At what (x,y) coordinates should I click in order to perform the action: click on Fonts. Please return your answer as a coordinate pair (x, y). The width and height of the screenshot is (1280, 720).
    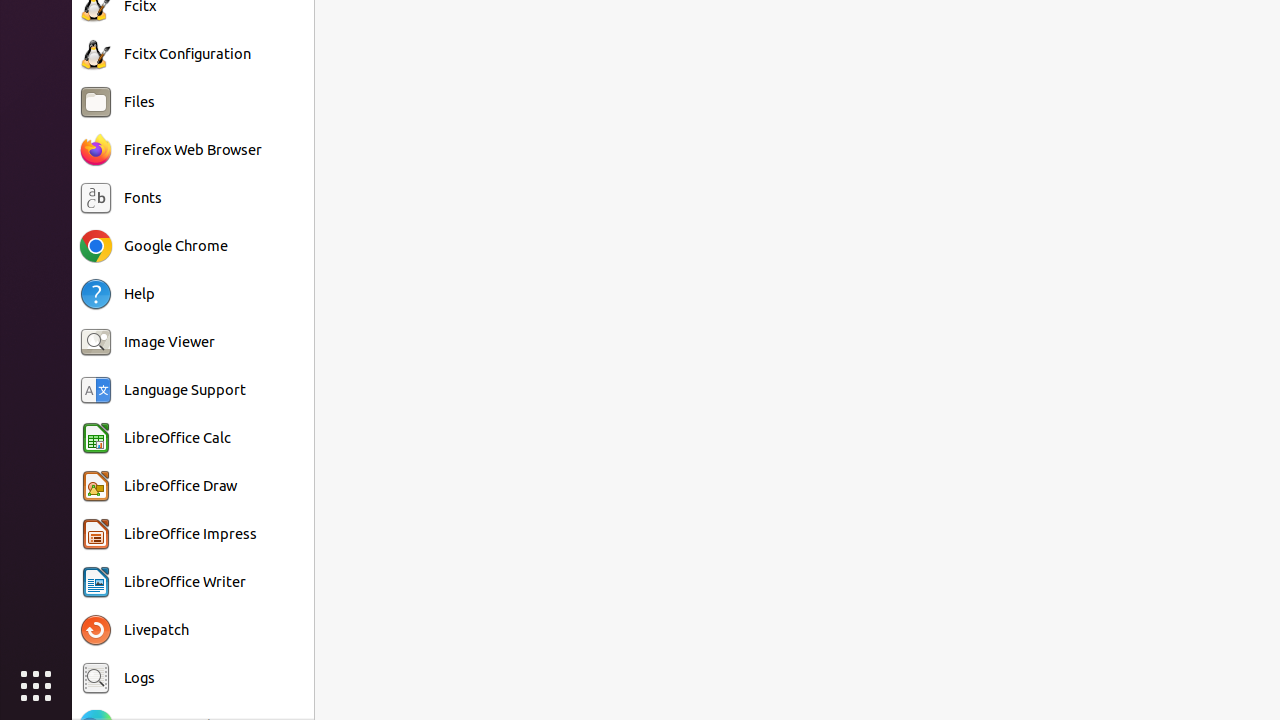
    Looking at the image, I should click on (143, 198).